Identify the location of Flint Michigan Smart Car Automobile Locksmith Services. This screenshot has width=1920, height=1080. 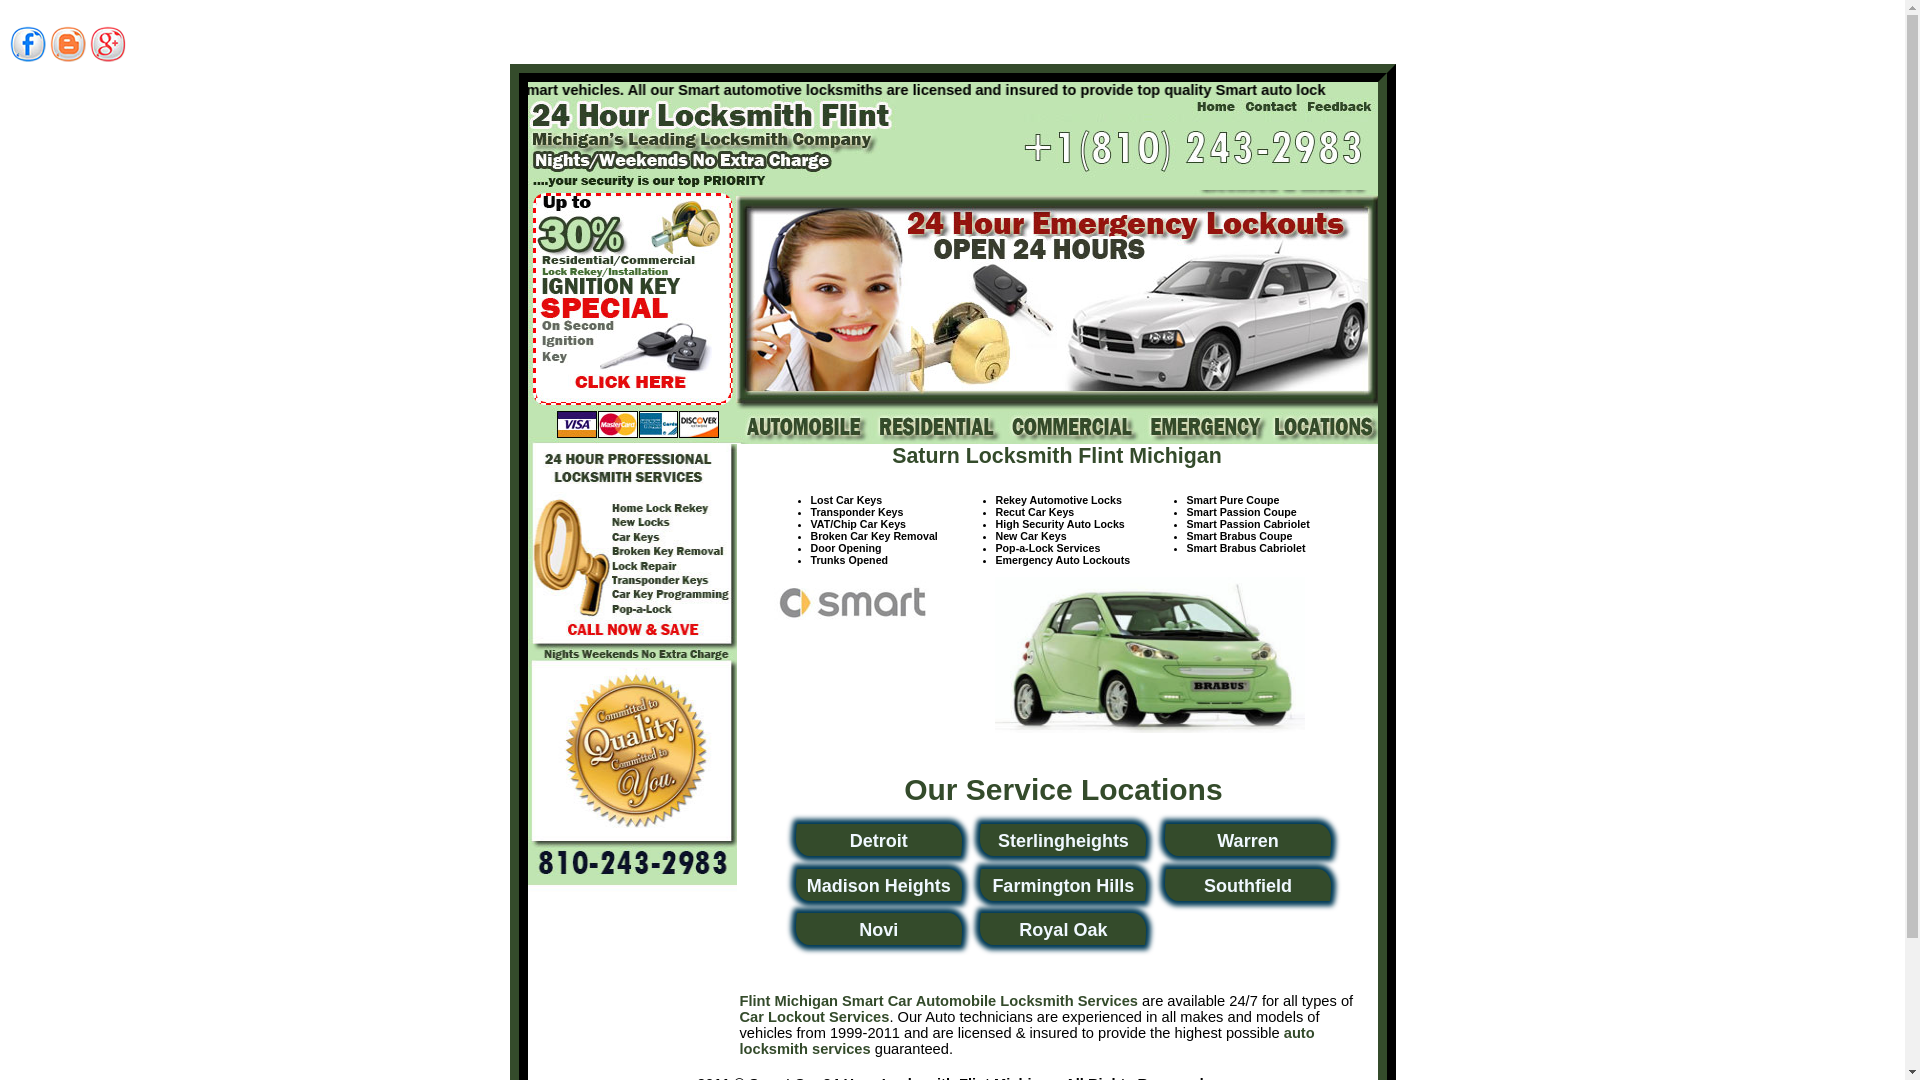
(940, 1001).